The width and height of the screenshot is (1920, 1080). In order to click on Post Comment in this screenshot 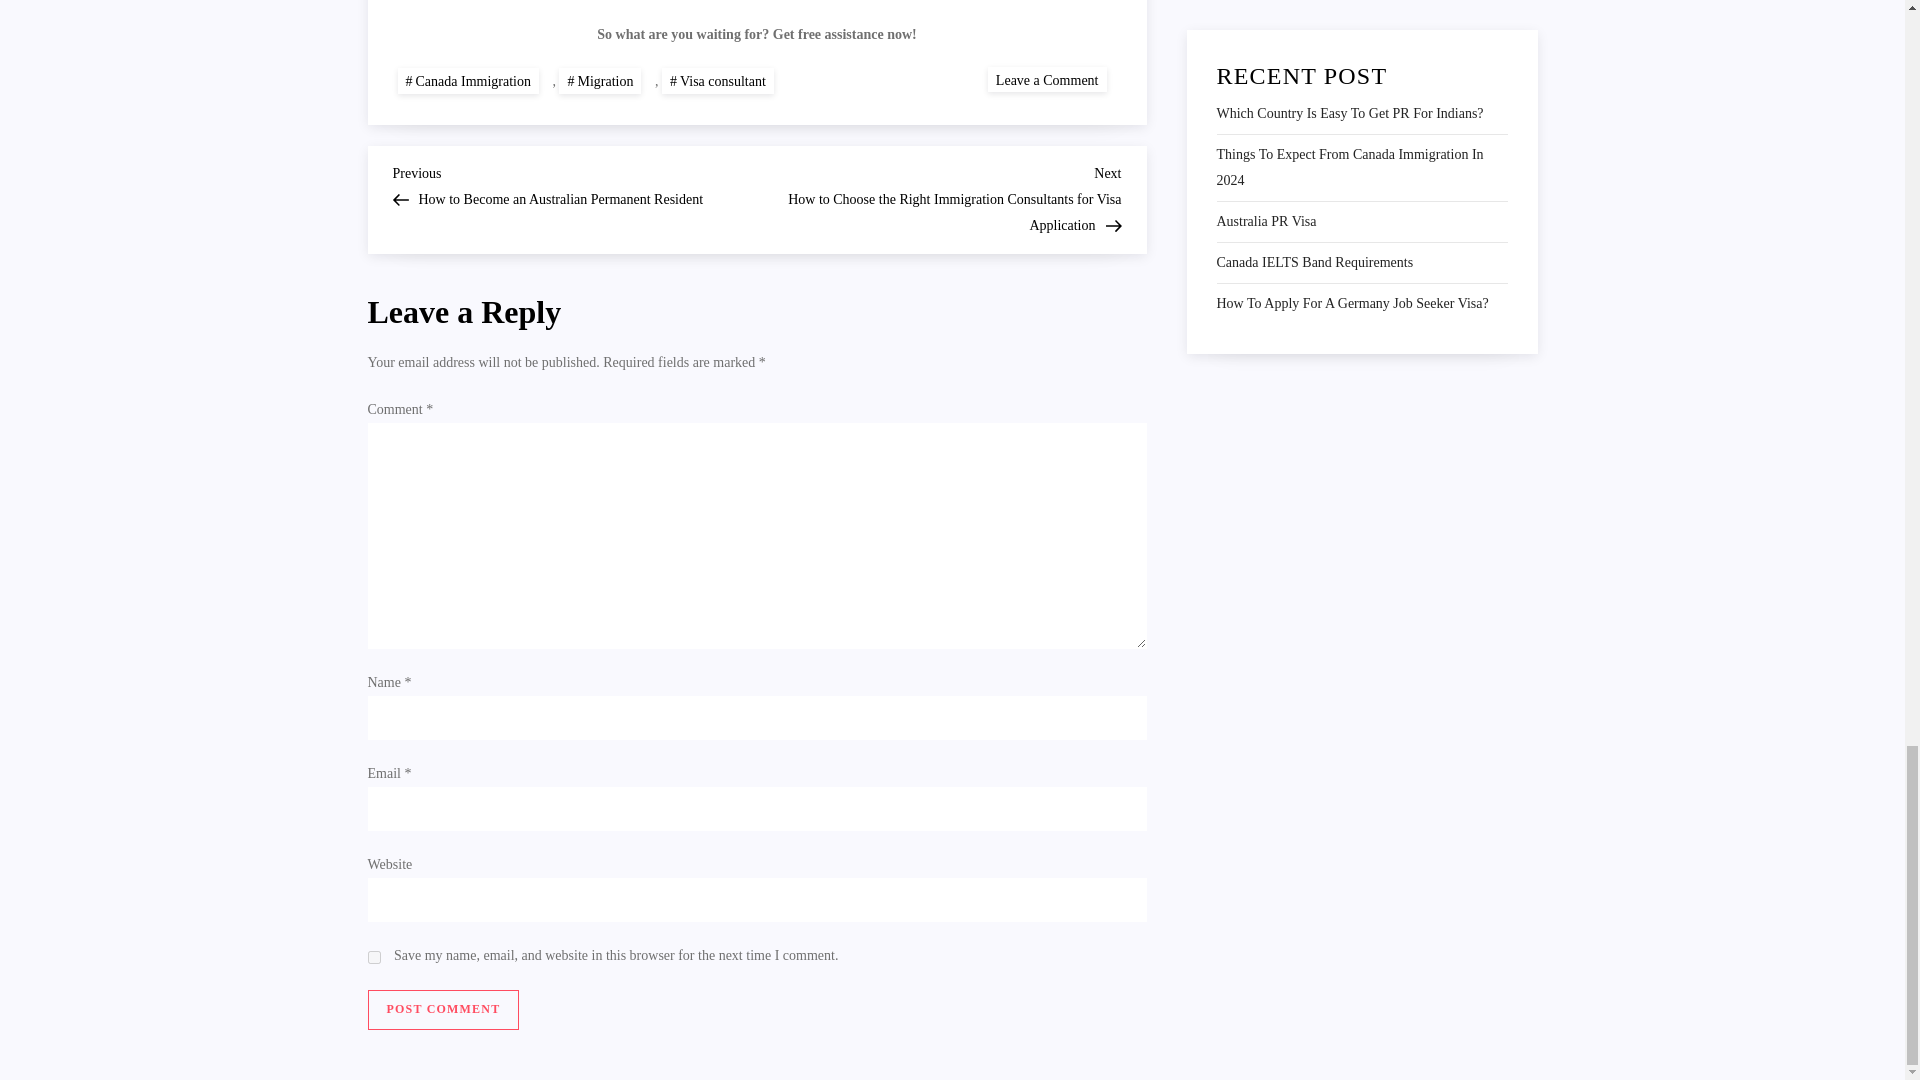, I will do `click(444, 1010)`.